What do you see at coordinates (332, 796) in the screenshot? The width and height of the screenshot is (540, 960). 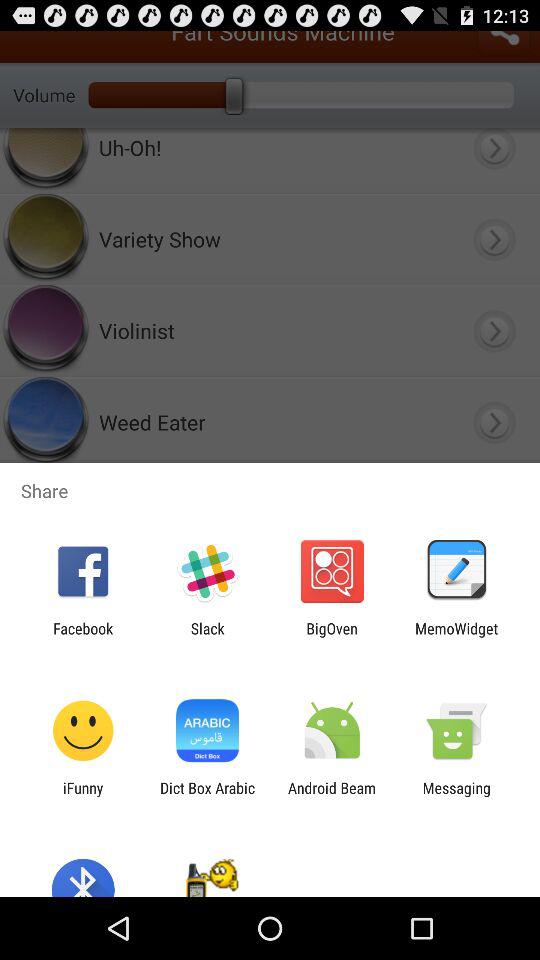 I see `select the icon next to messaging app` at bounding box center [332, 796].